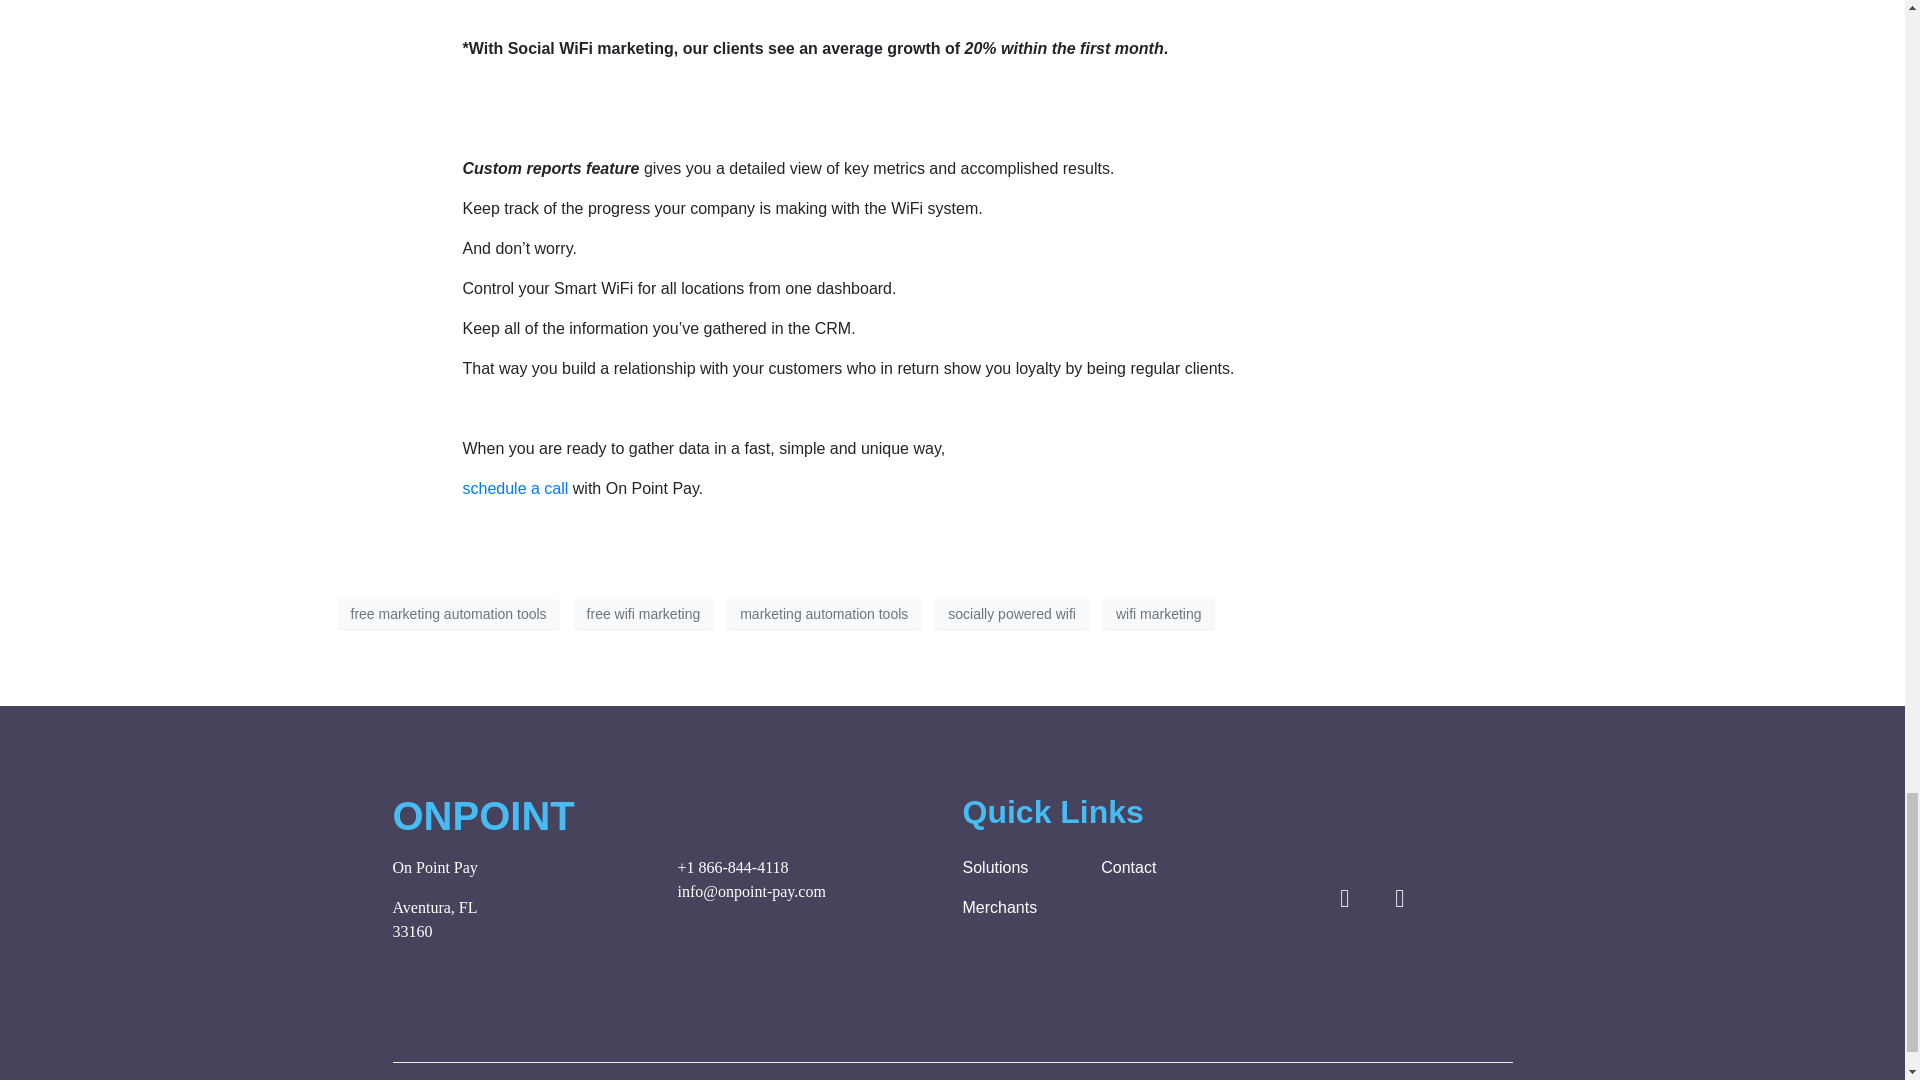  I want to click on free wifi marketing, so click(644, 614).